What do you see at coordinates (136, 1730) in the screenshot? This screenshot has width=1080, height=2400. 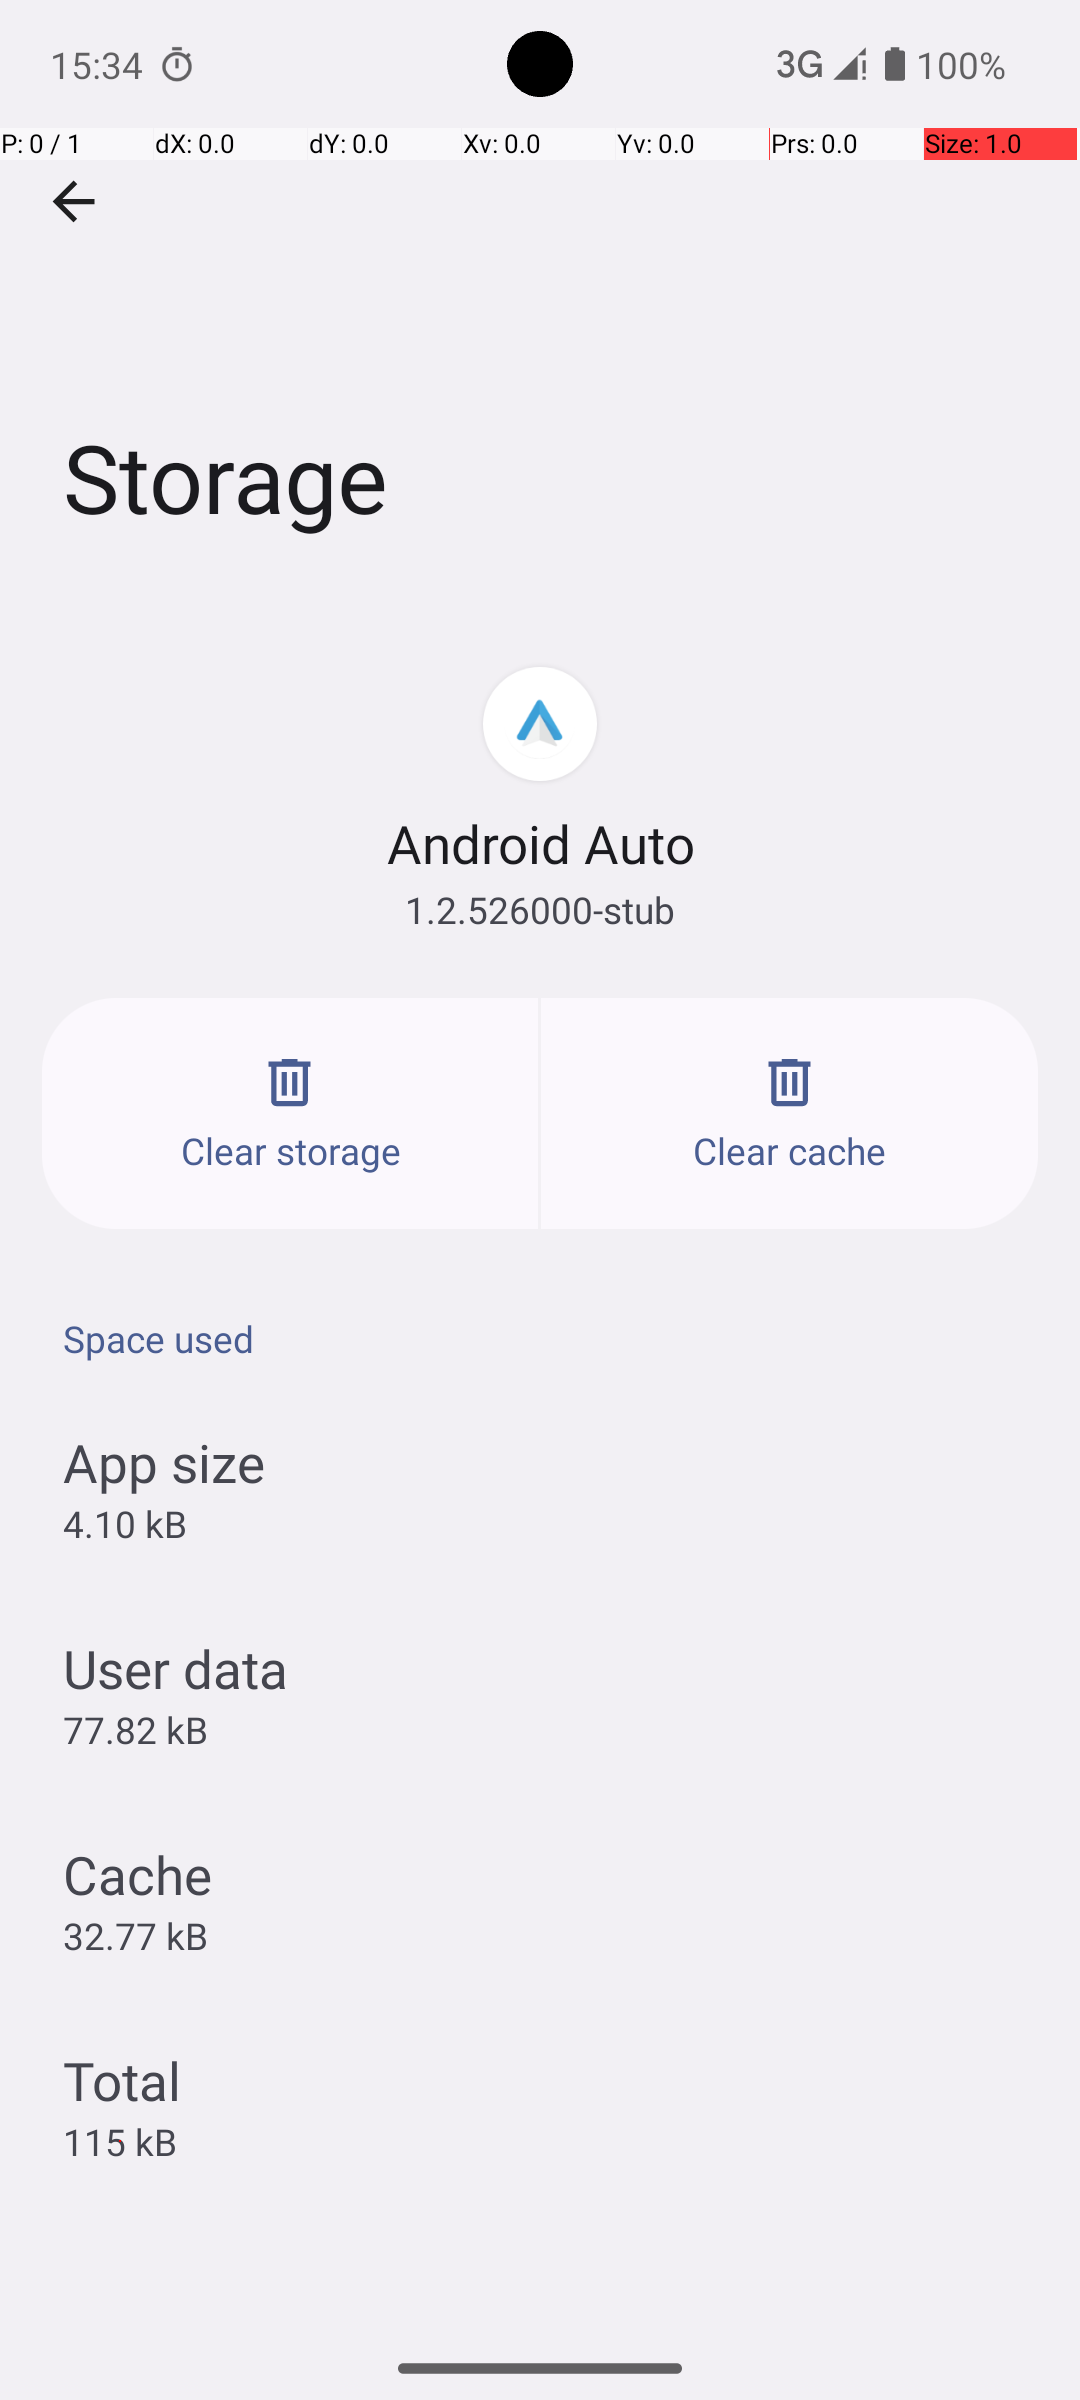 I see `77.82 kB` at bounding box center [136, 1730].